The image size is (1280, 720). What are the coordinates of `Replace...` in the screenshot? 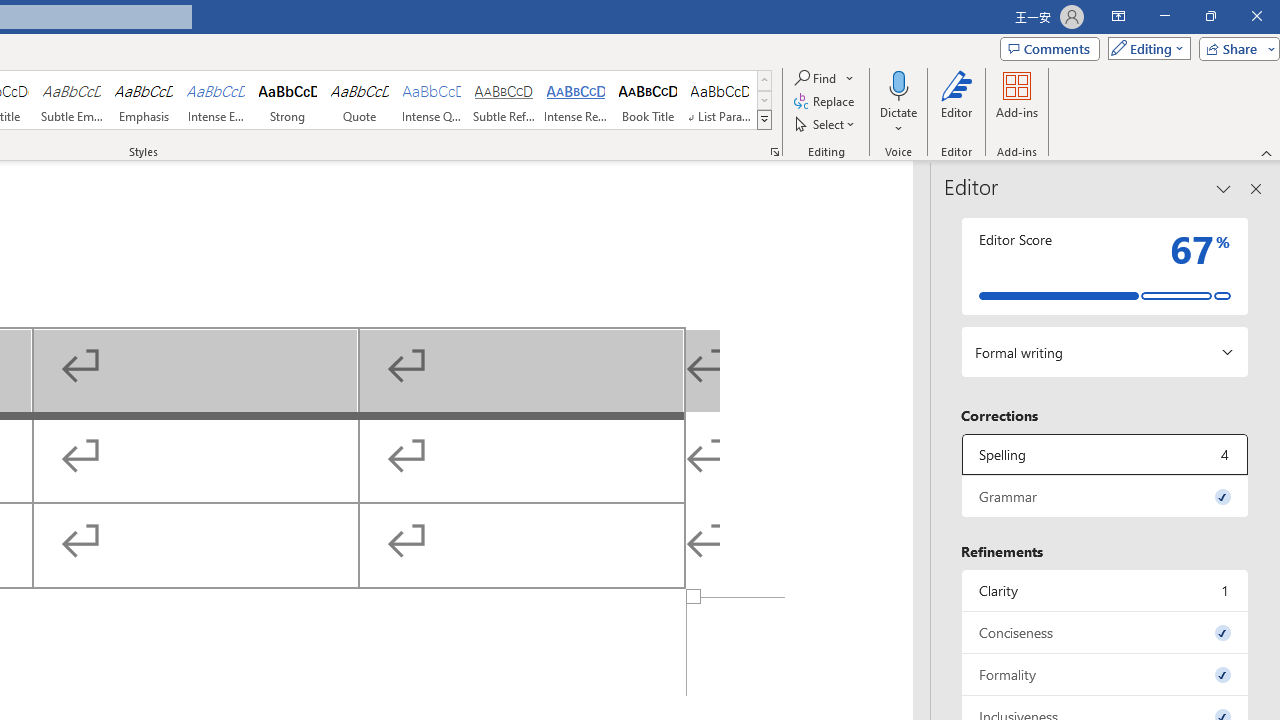 It's located at (826, 102).